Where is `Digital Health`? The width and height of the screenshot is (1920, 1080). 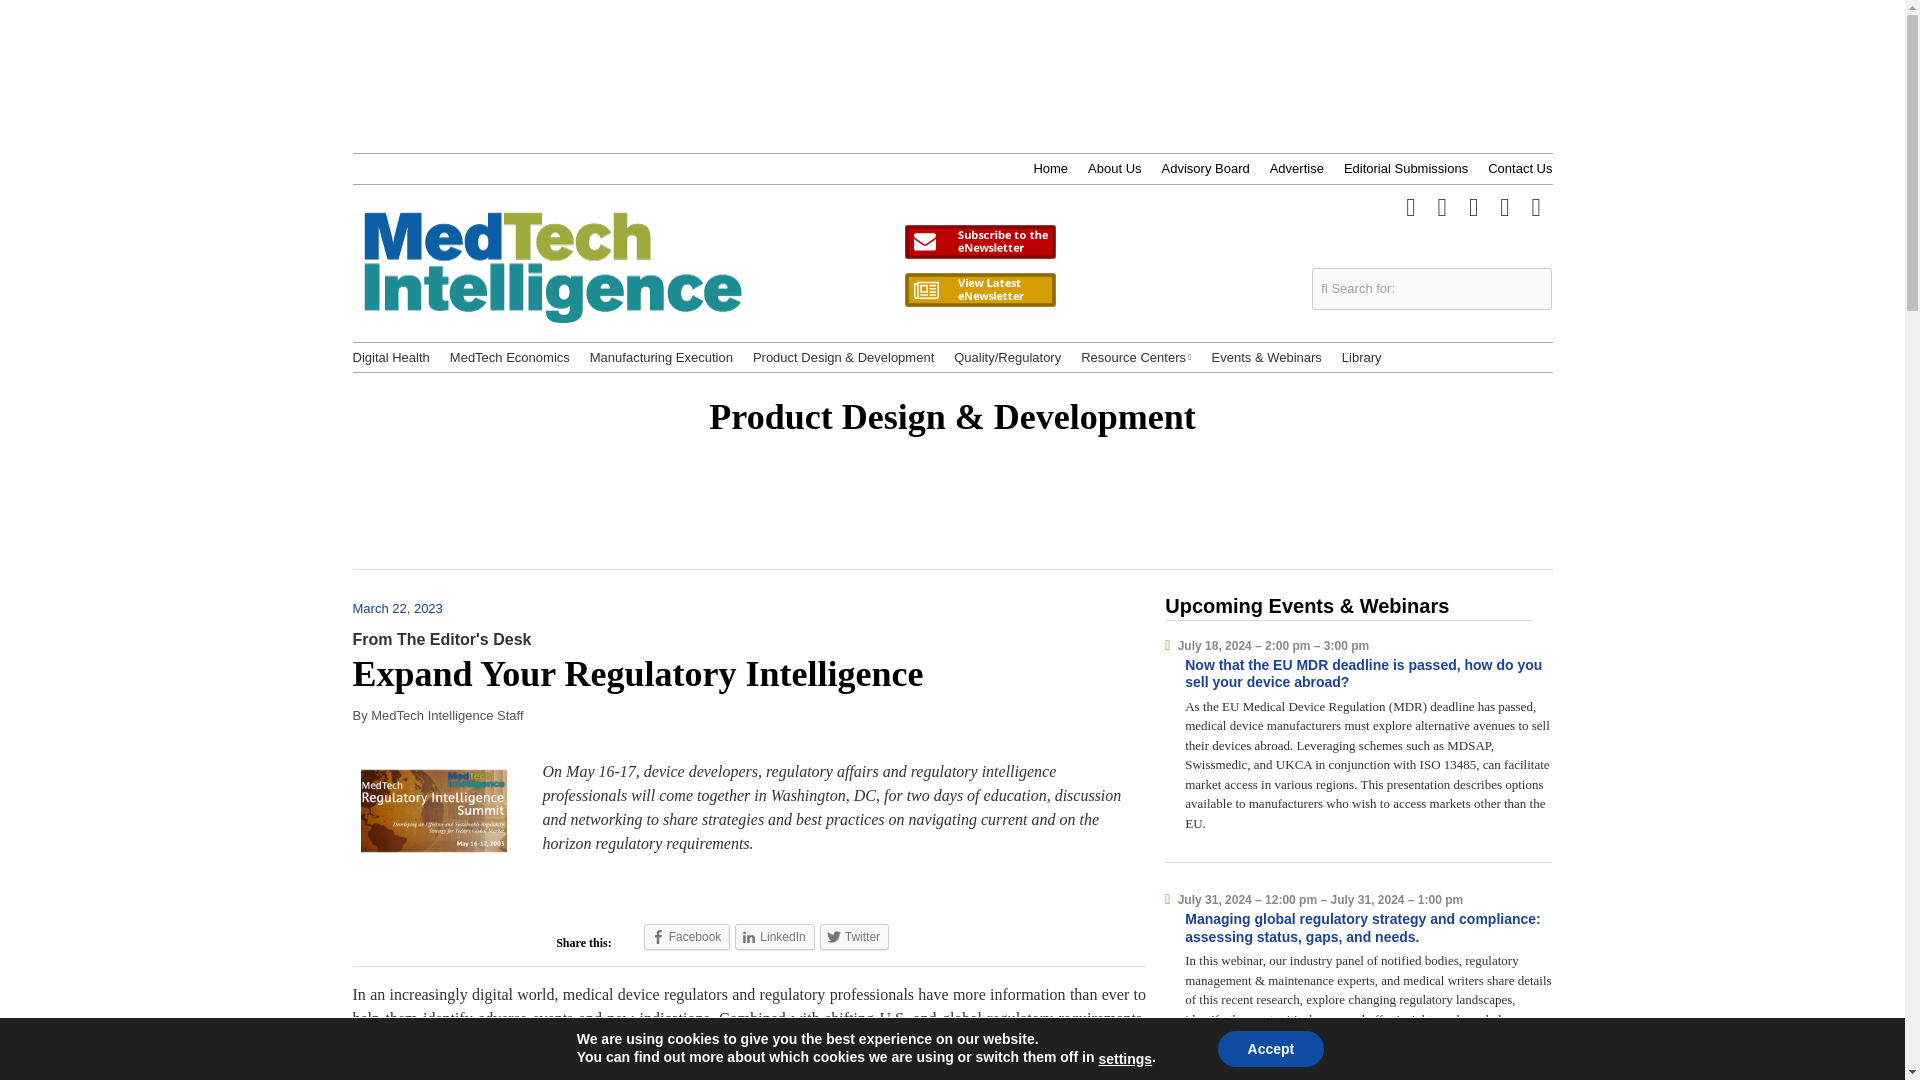
Digital Health is located at coordinates (390, 358).